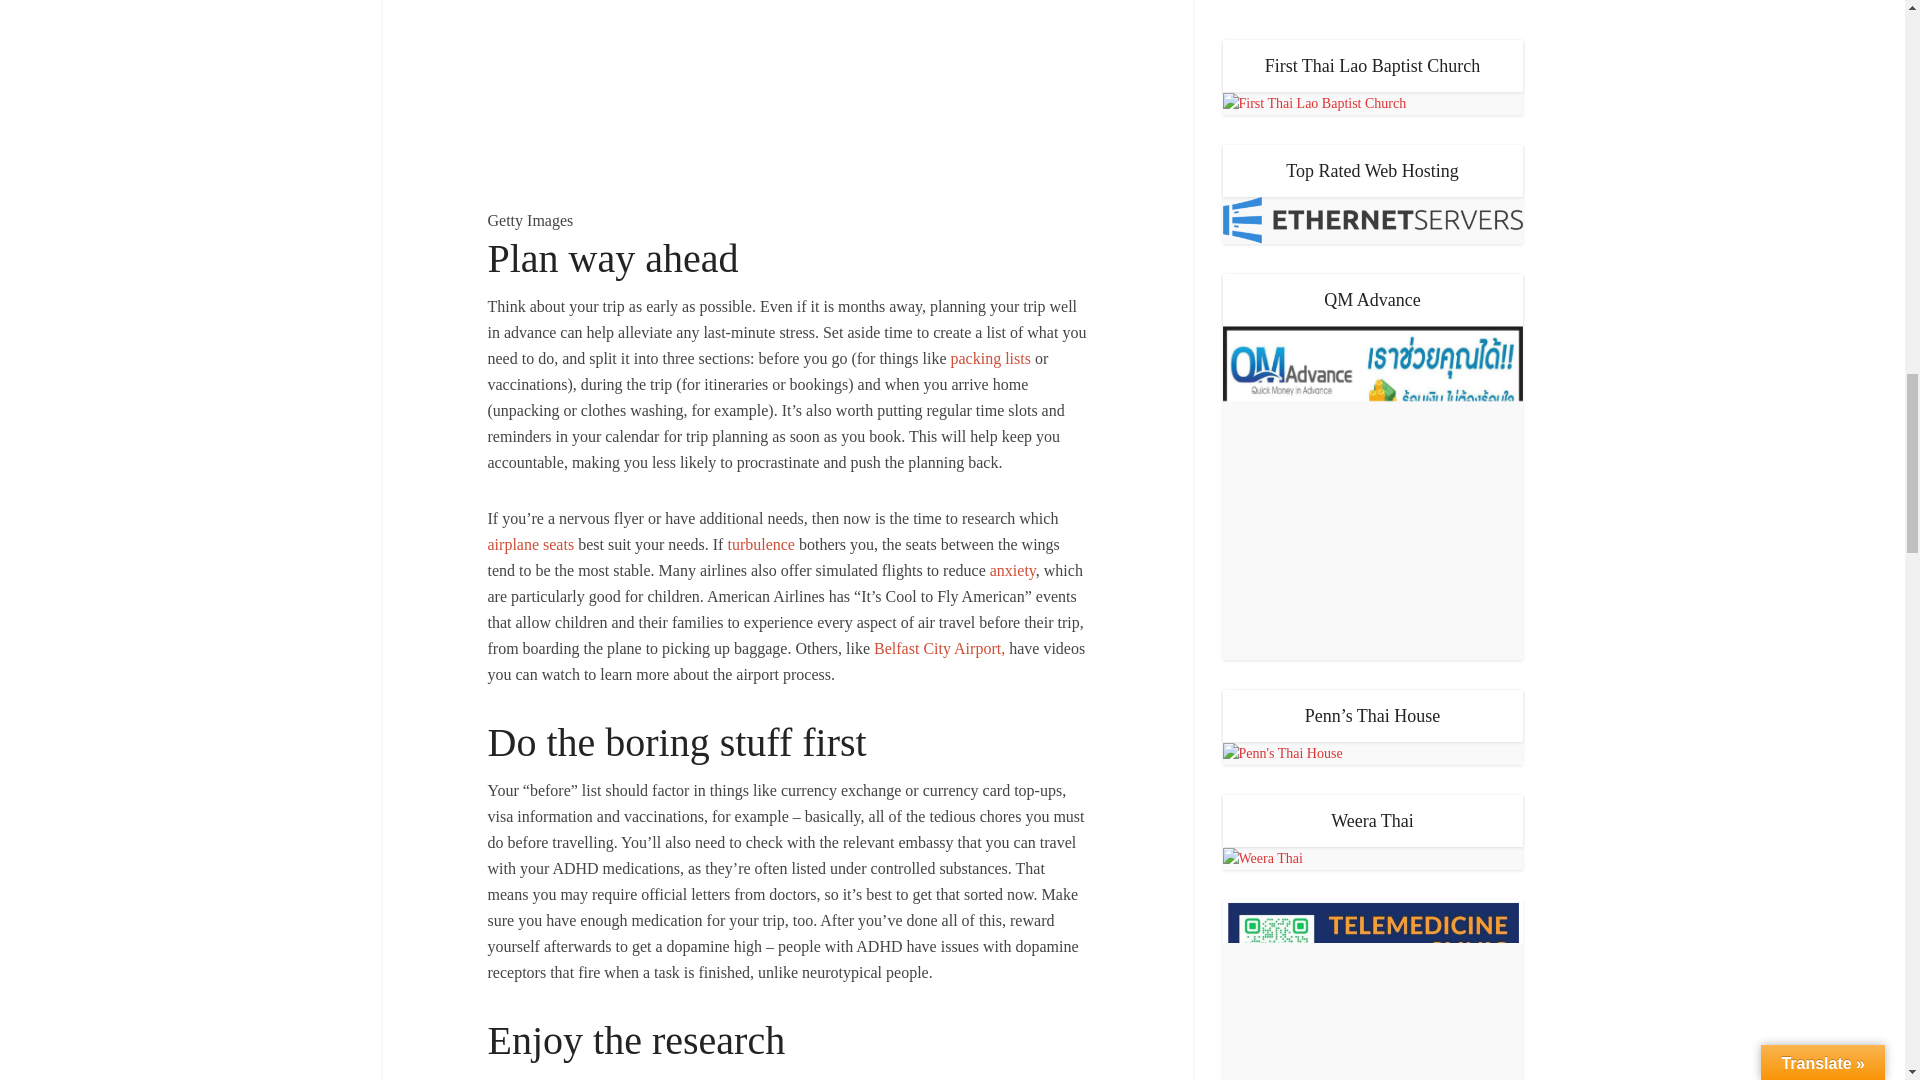  Describe the element at coordinates (990, 358) in the screenshot. I see `packing lists` at that location.